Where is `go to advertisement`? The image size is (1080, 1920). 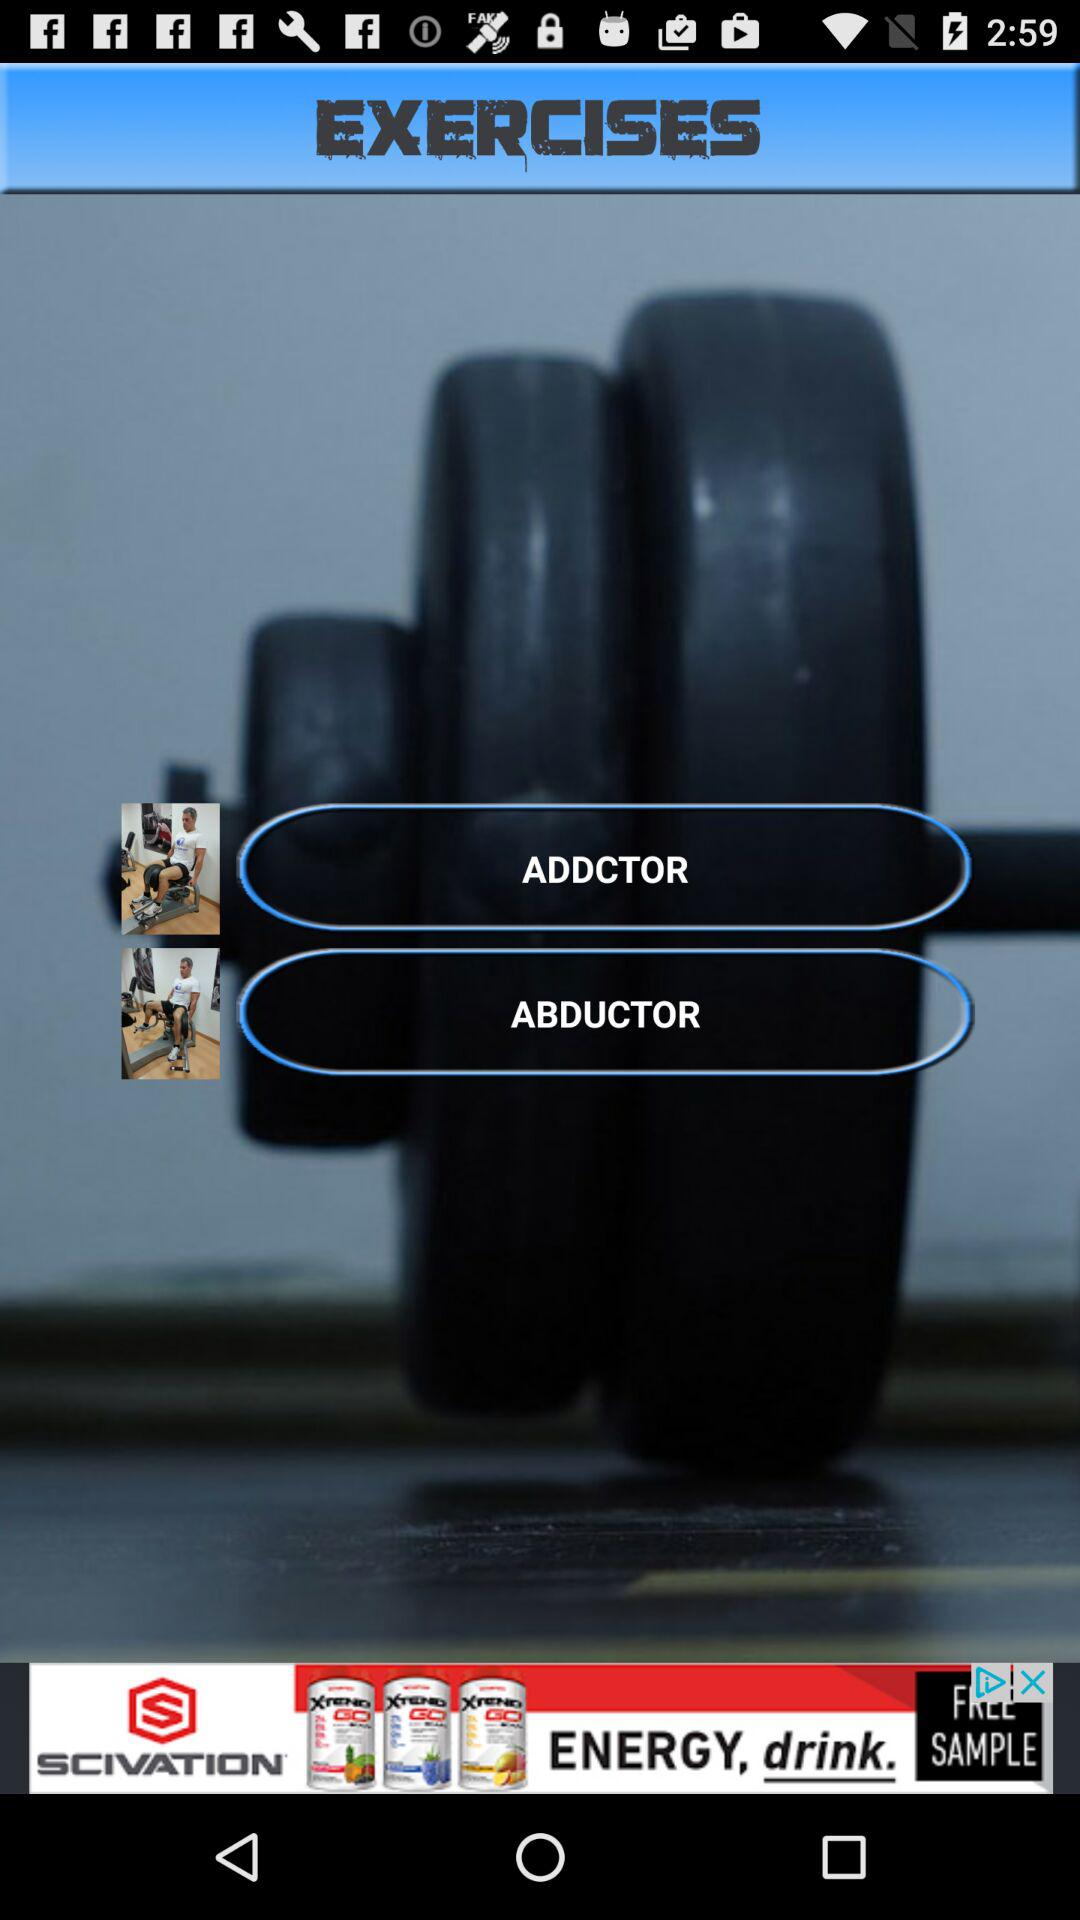
go to advertisement is located at coordinates (540, 1728).